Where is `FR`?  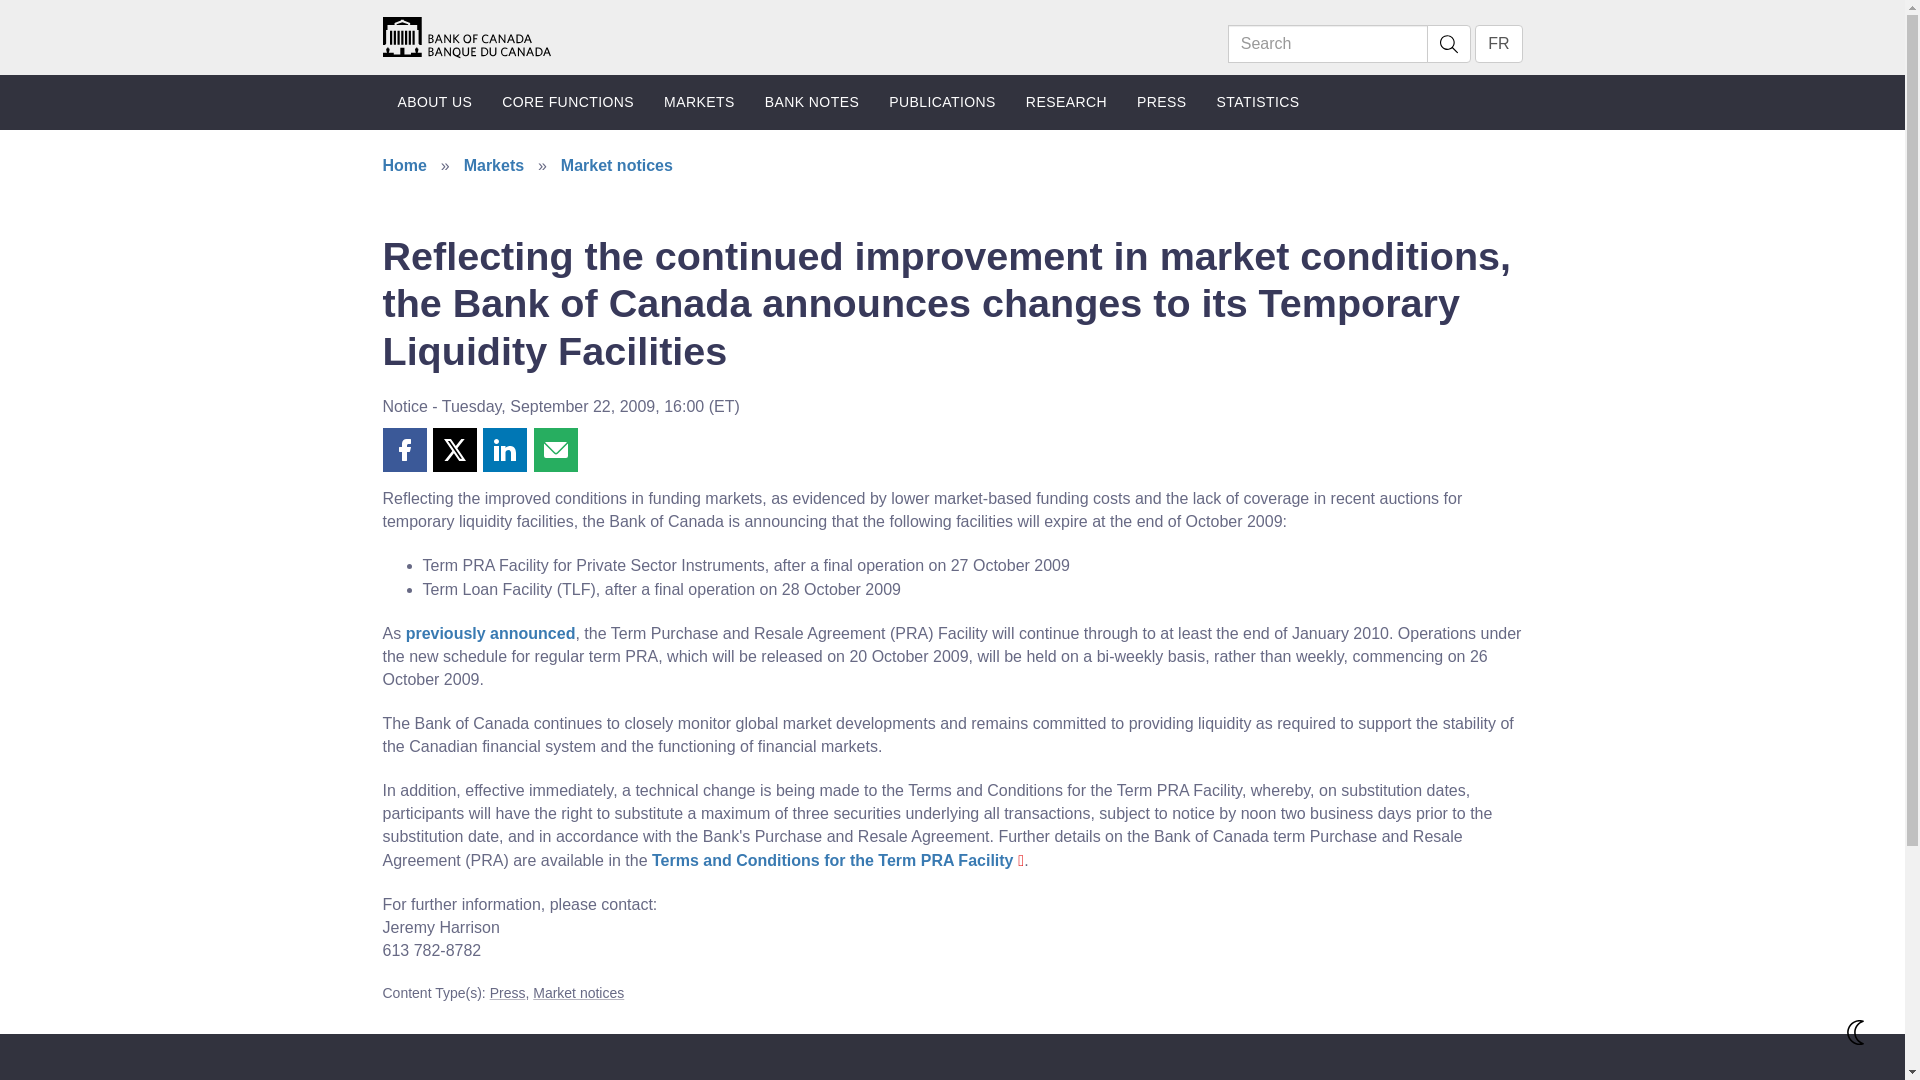 FR is located at coordinates (1498, 43).